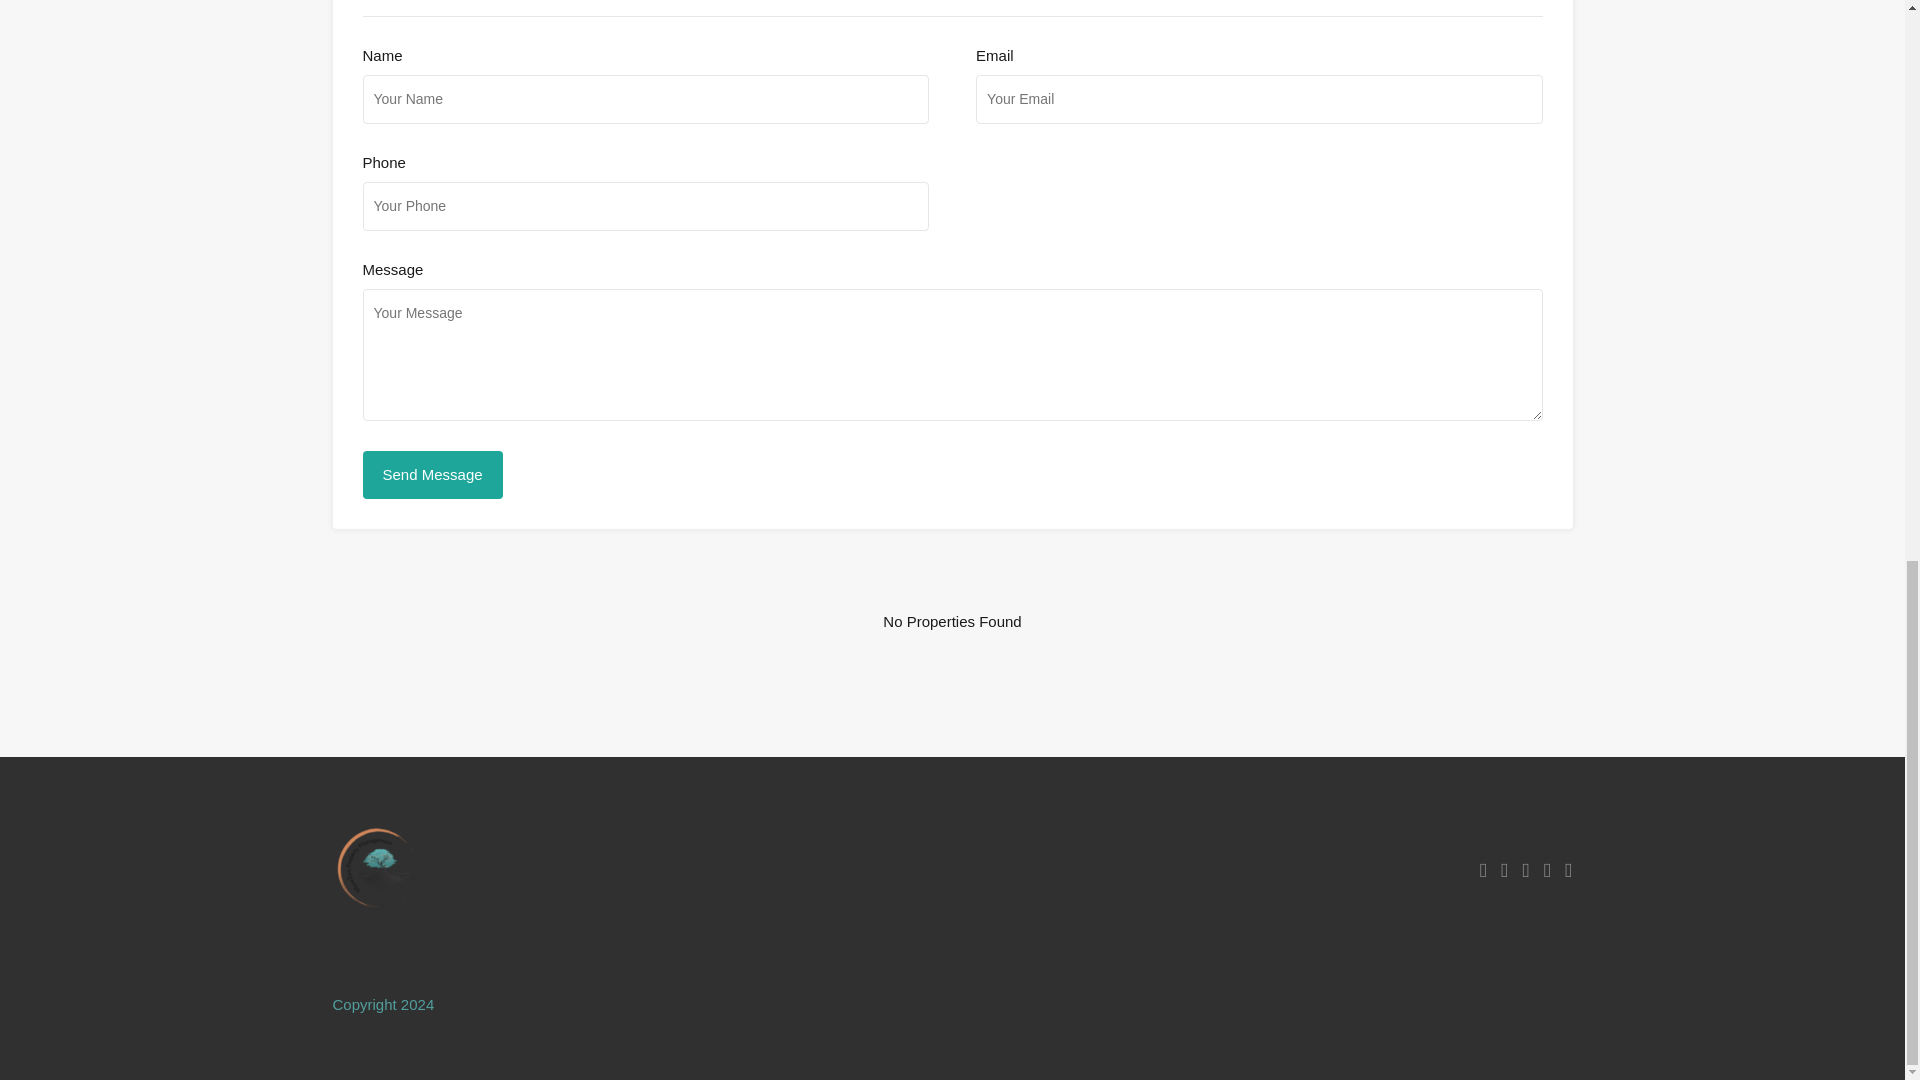 The height and width of the screenshot is (1080, 1920). What do you see at coordinates (432, 474) in the screenshot?
I see `Send Message` at bounding box center [432, 474].